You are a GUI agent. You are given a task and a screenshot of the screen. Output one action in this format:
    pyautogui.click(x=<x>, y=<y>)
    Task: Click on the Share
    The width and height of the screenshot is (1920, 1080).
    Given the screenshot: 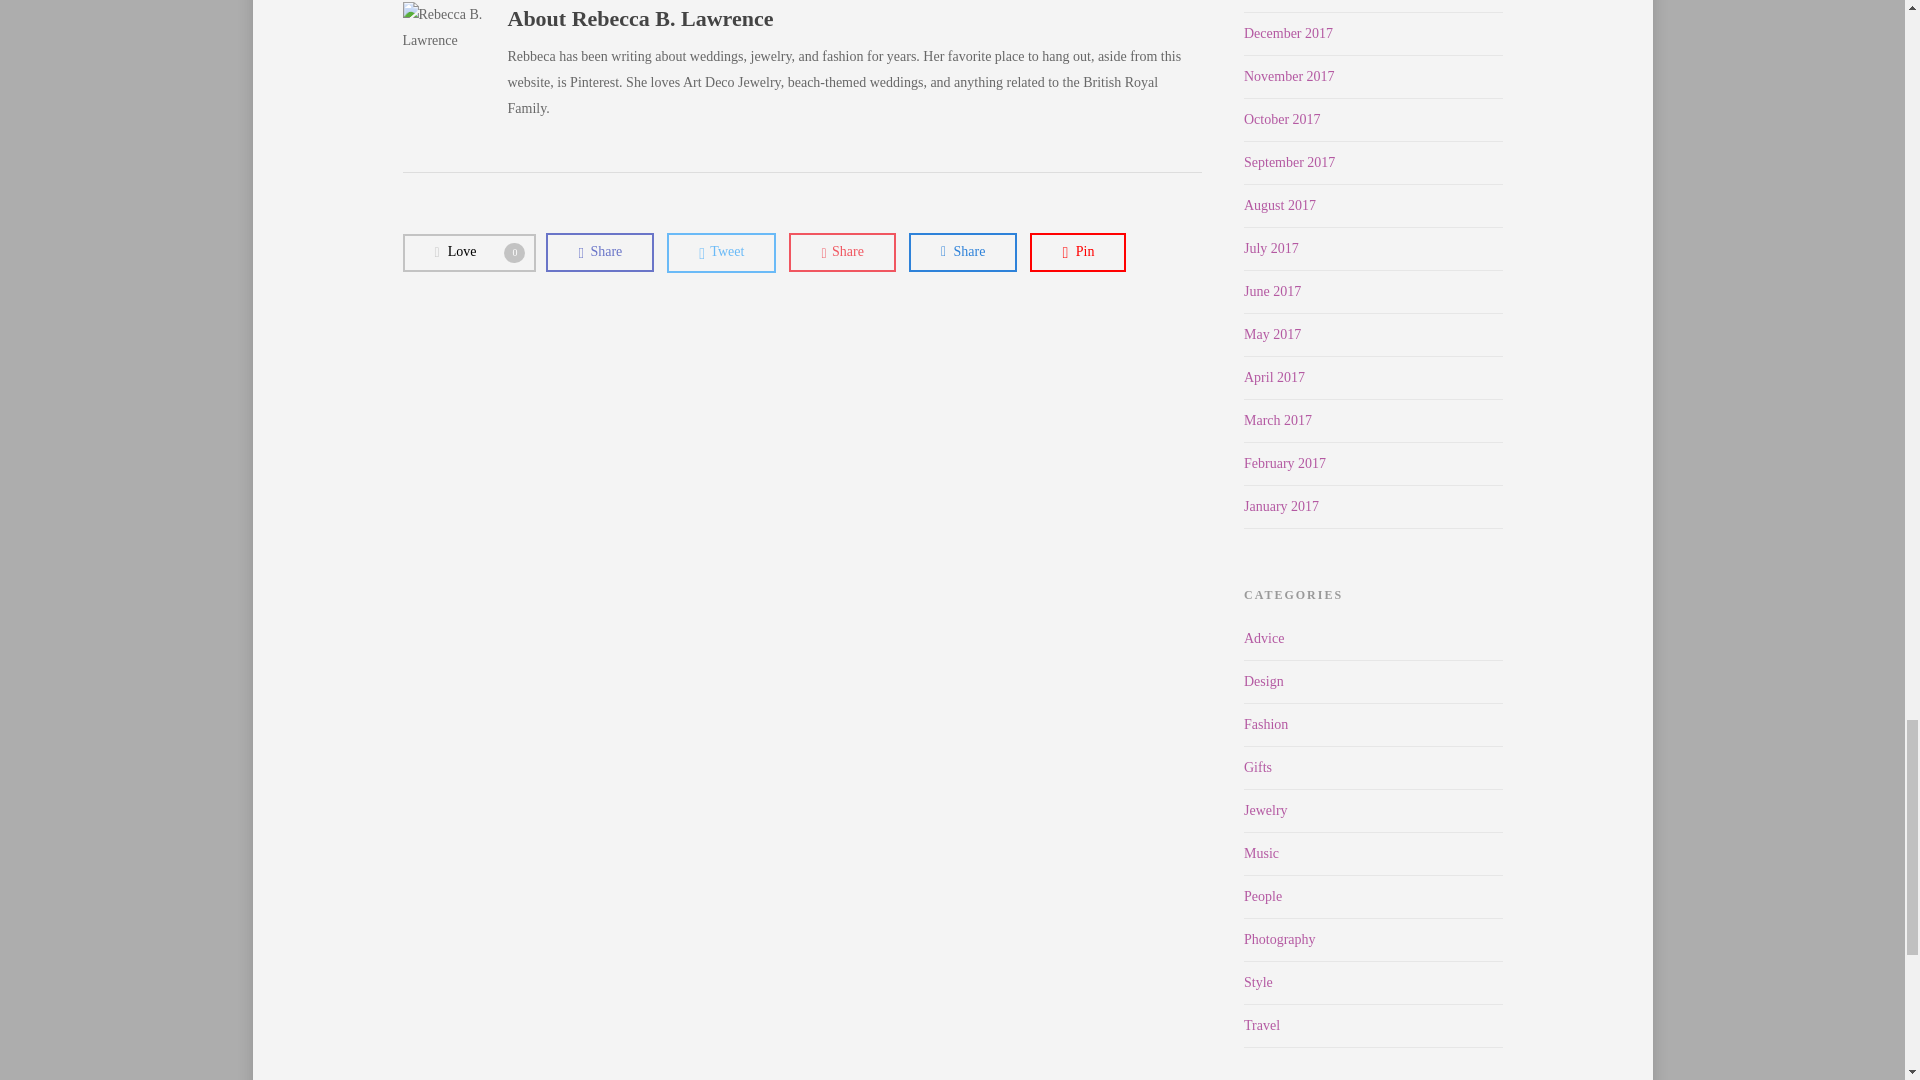 What is the action you would take?
    pyautogui.click(x=468, y=253)
    